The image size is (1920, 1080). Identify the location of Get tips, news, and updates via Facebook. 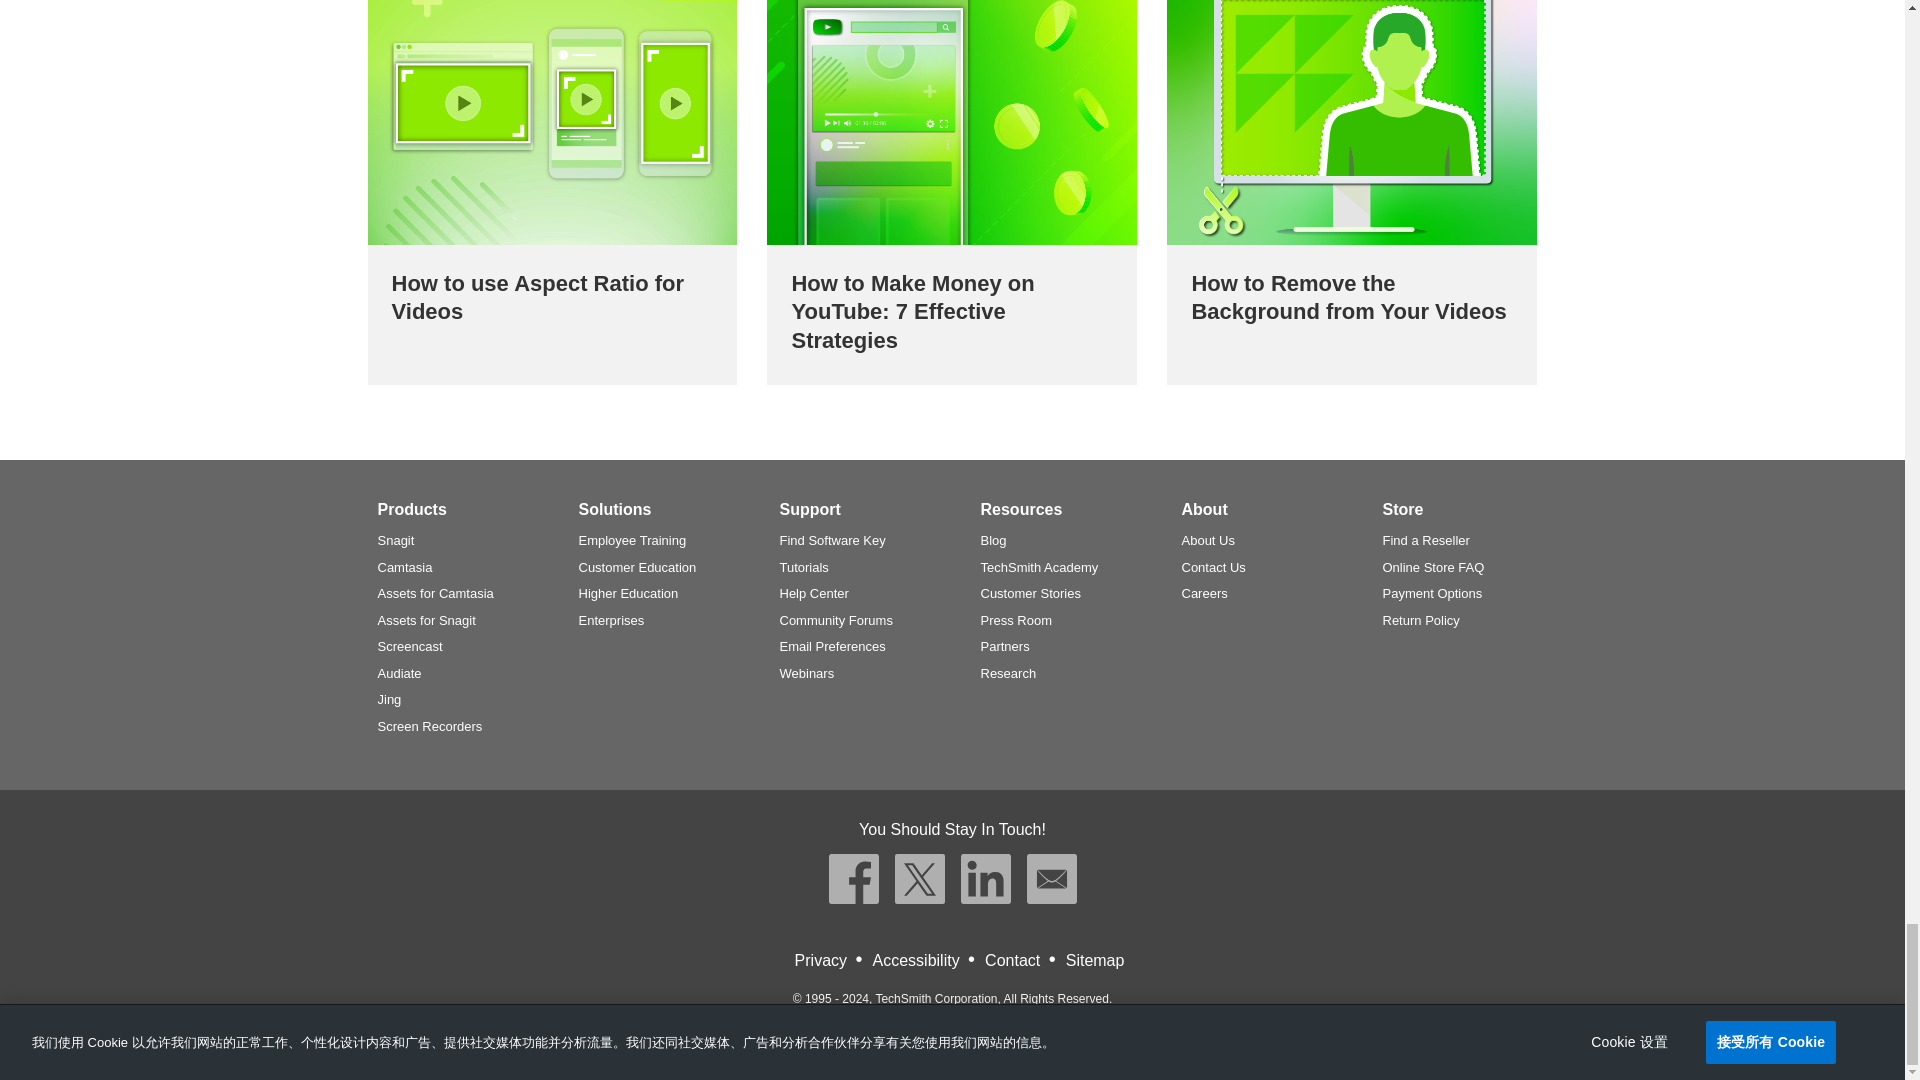
(852, 878).